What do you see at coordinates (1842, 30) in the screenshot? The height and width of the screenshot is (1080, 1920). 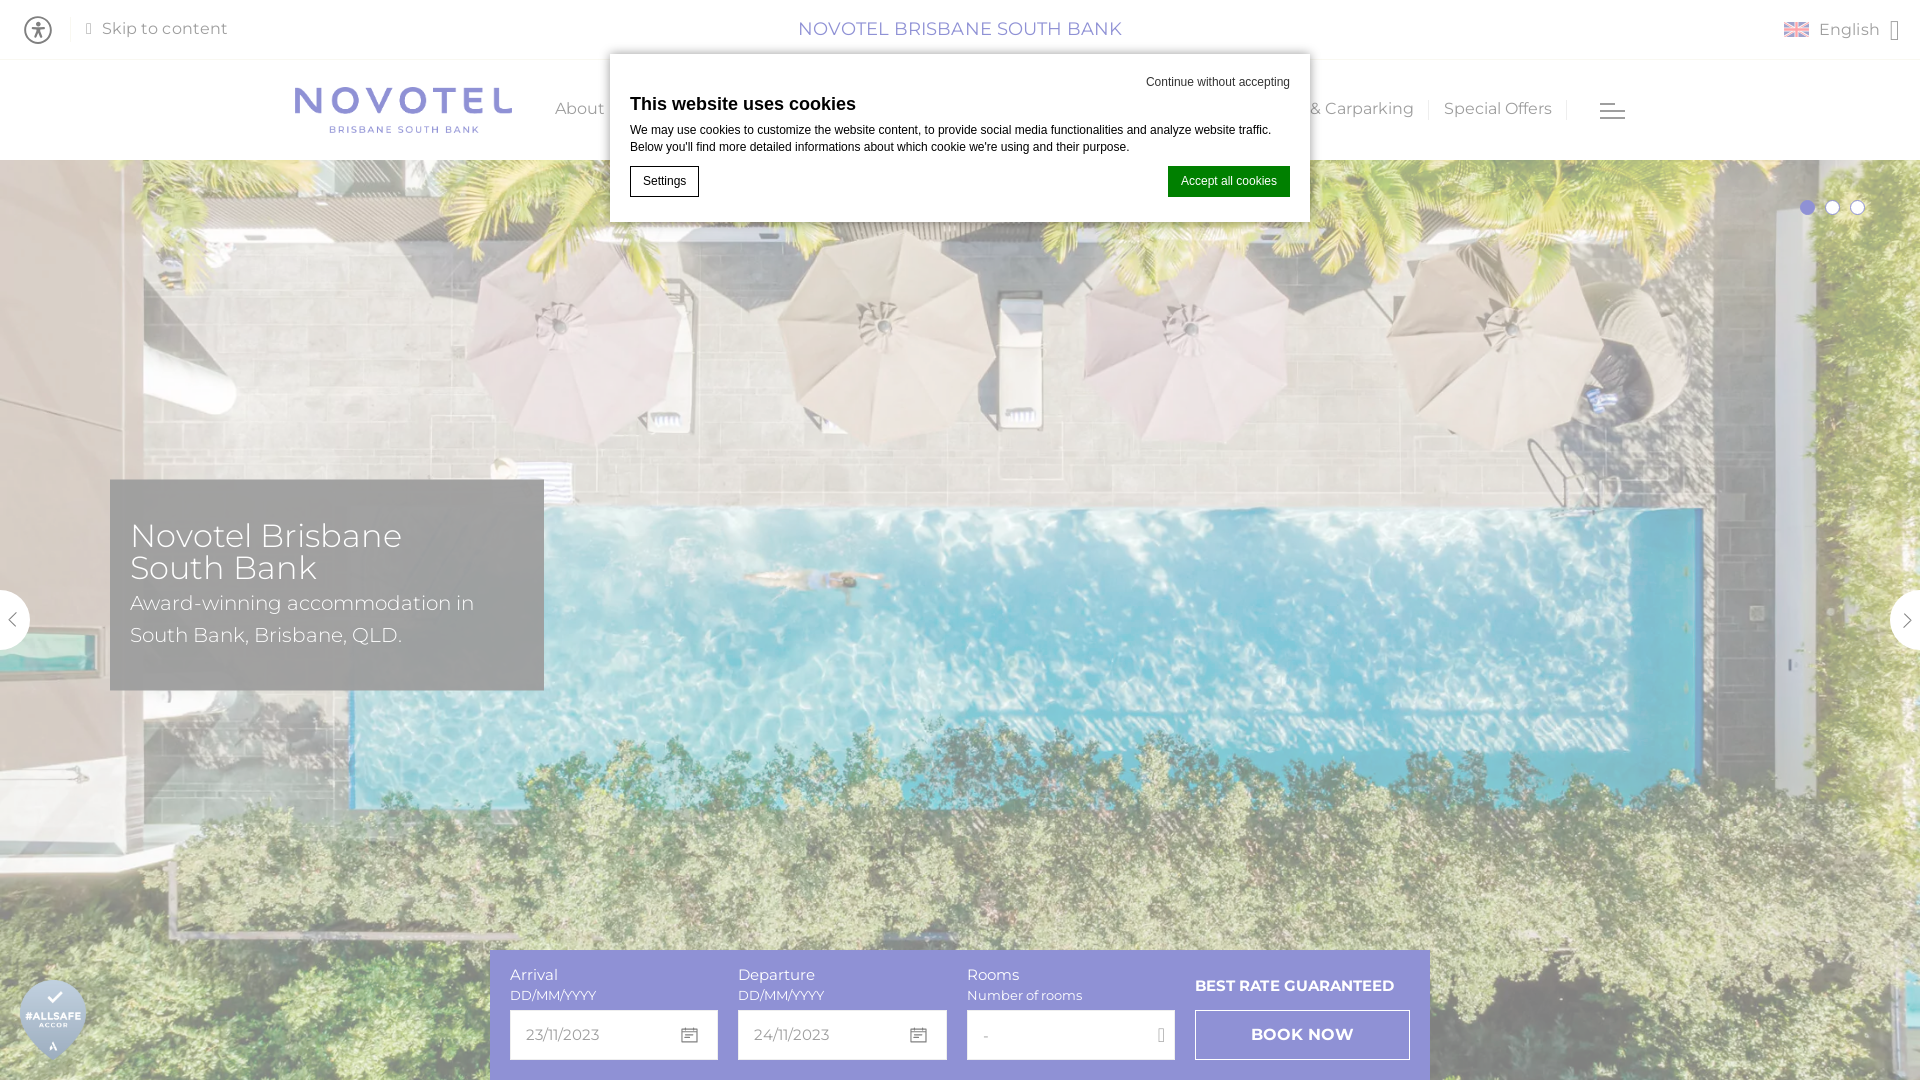 I see `English` at bounding box center [1842, 30].